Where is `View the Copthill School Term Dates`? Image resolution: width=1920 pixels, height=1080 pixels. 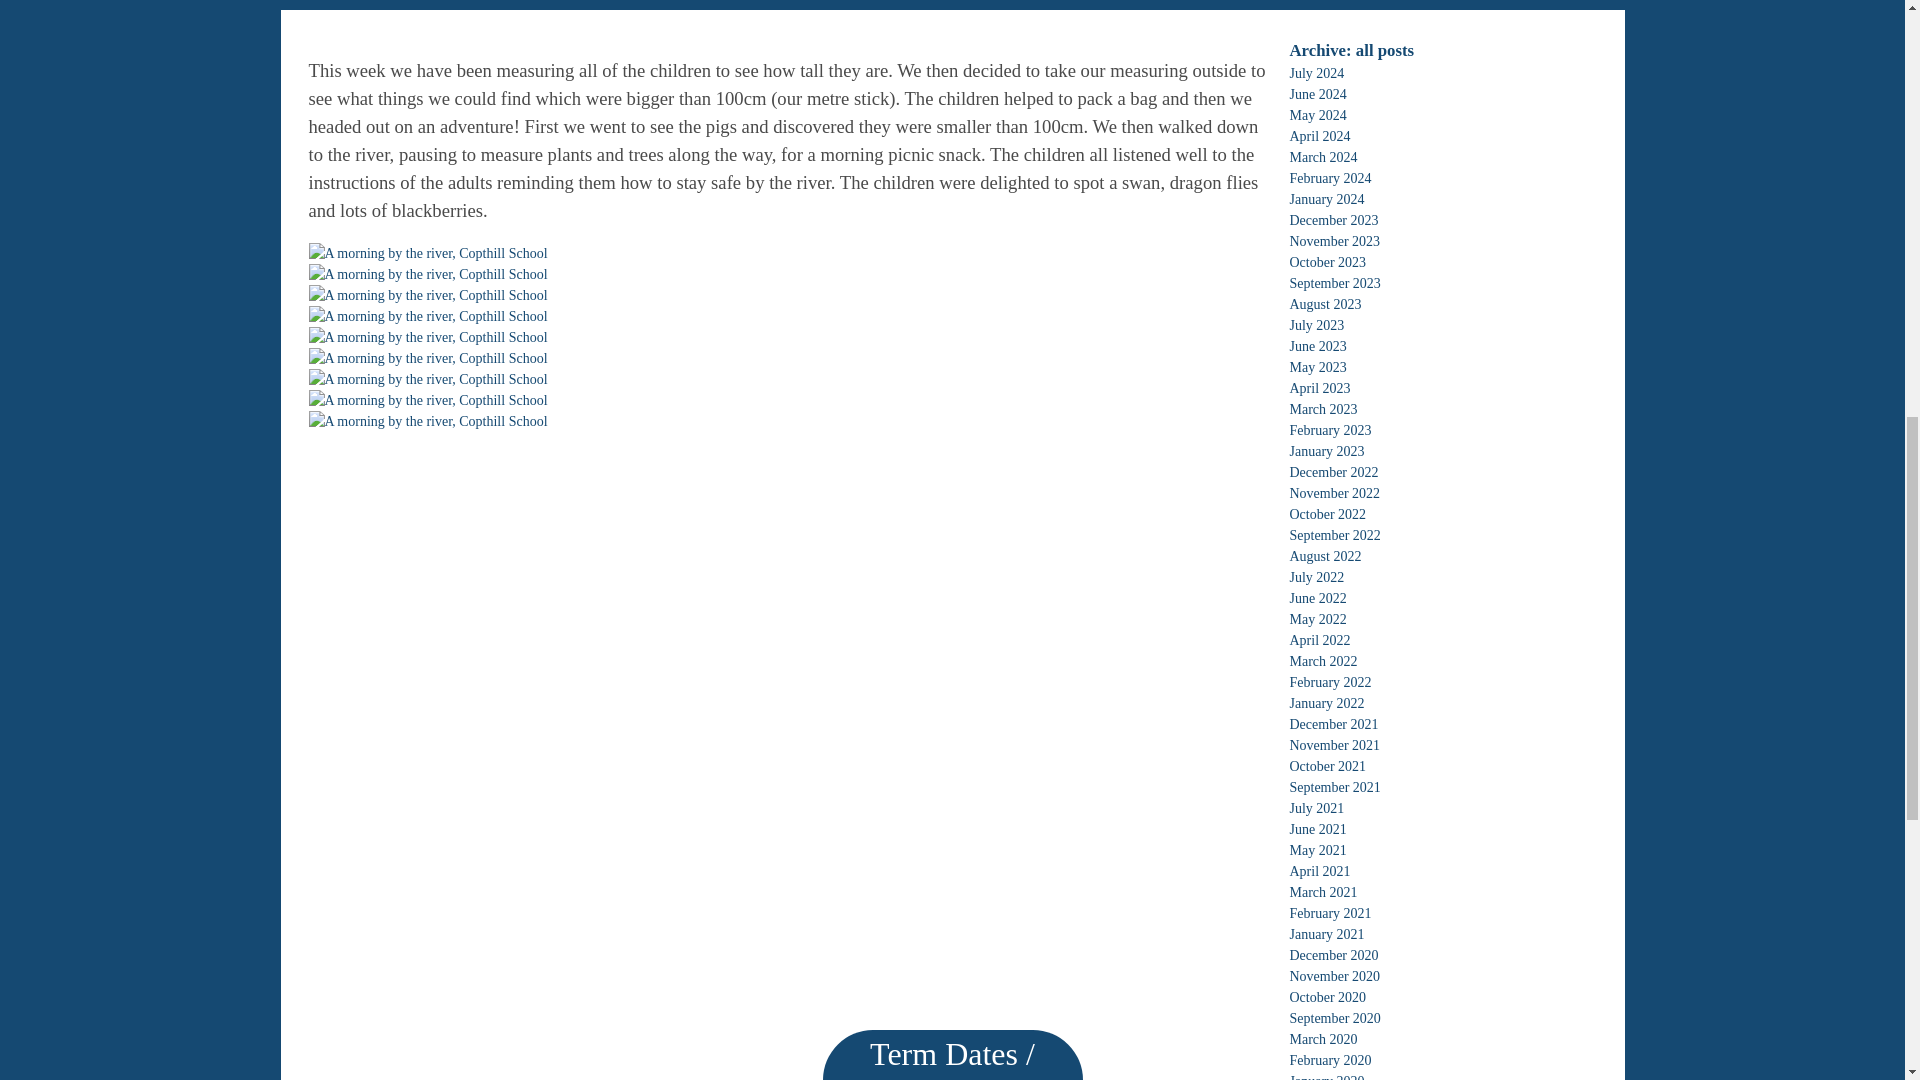 View the Copthill School Term Dates is located at coordinates (952, 22).